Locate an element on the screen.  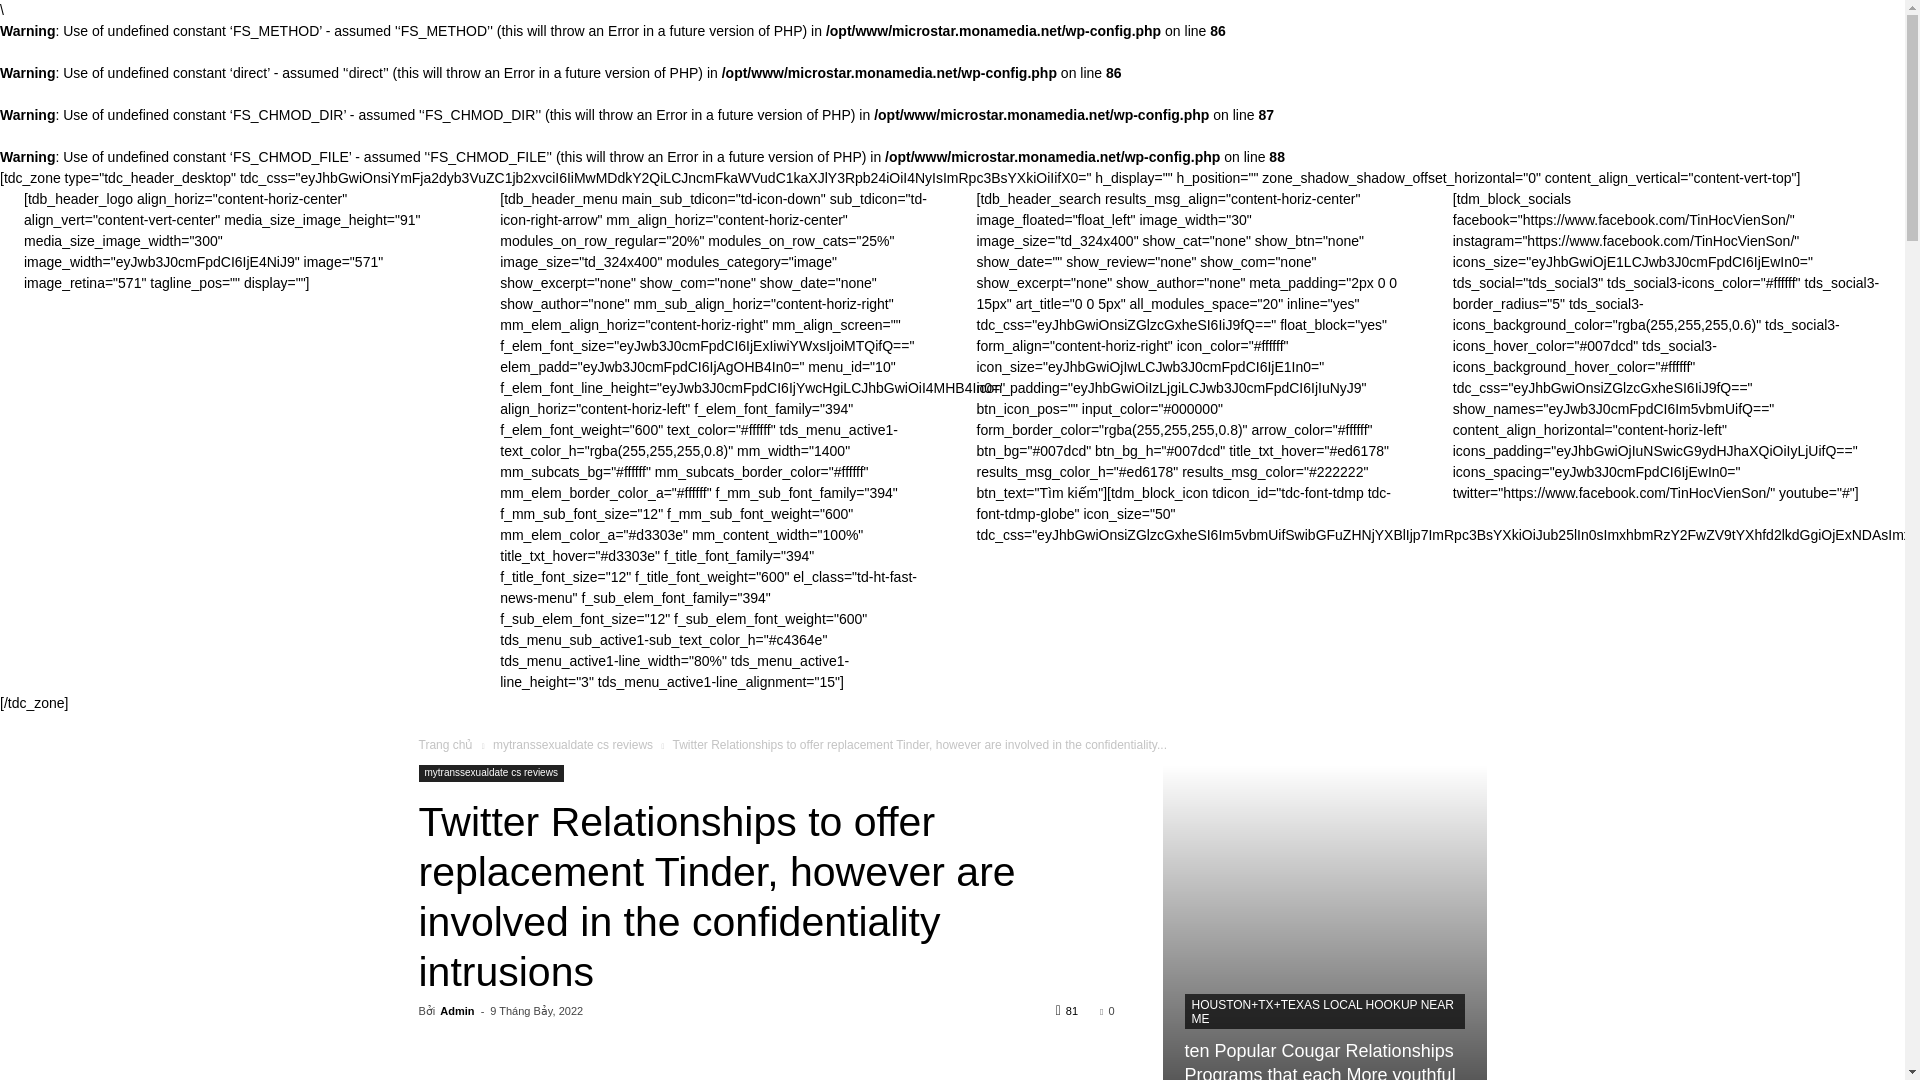
0 is located at coordinates (1106, 1011).